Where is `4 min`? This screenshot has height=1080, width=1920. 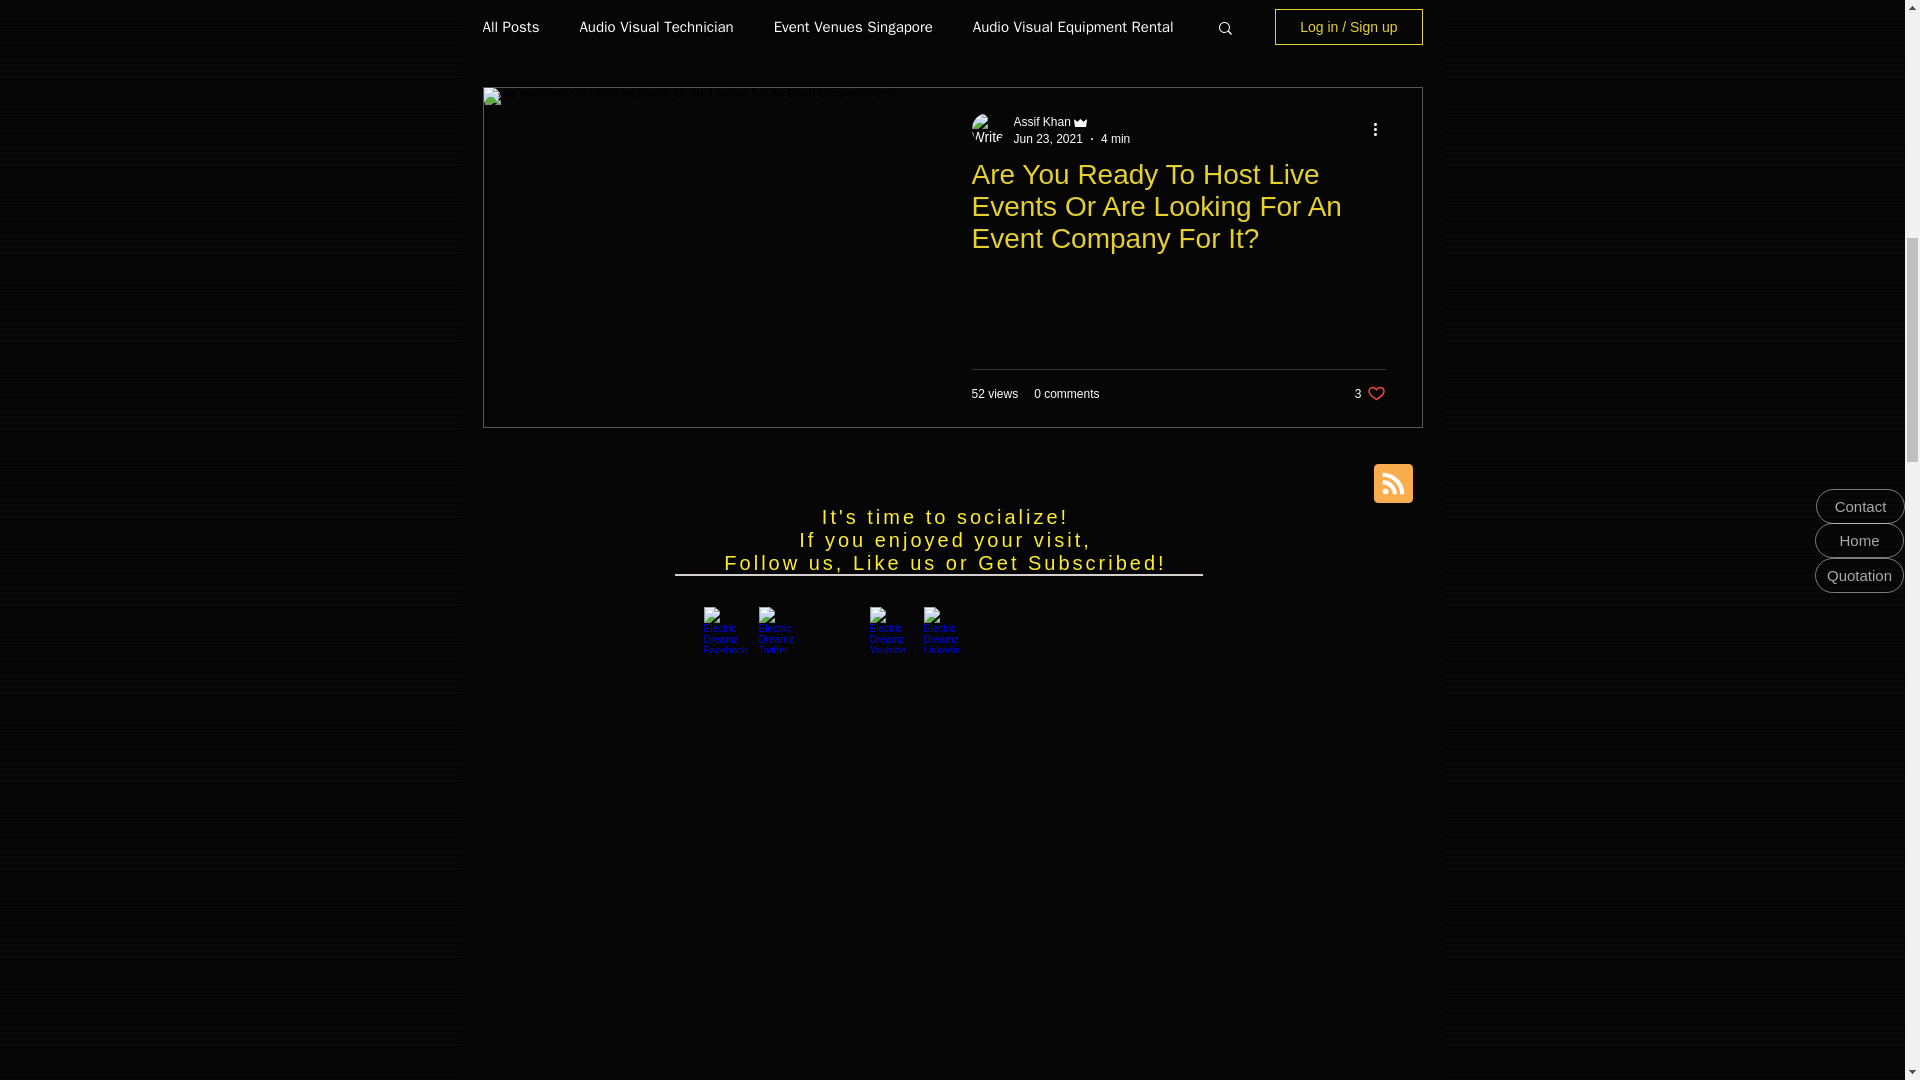 4 min is located at coordinates (1115, 138).